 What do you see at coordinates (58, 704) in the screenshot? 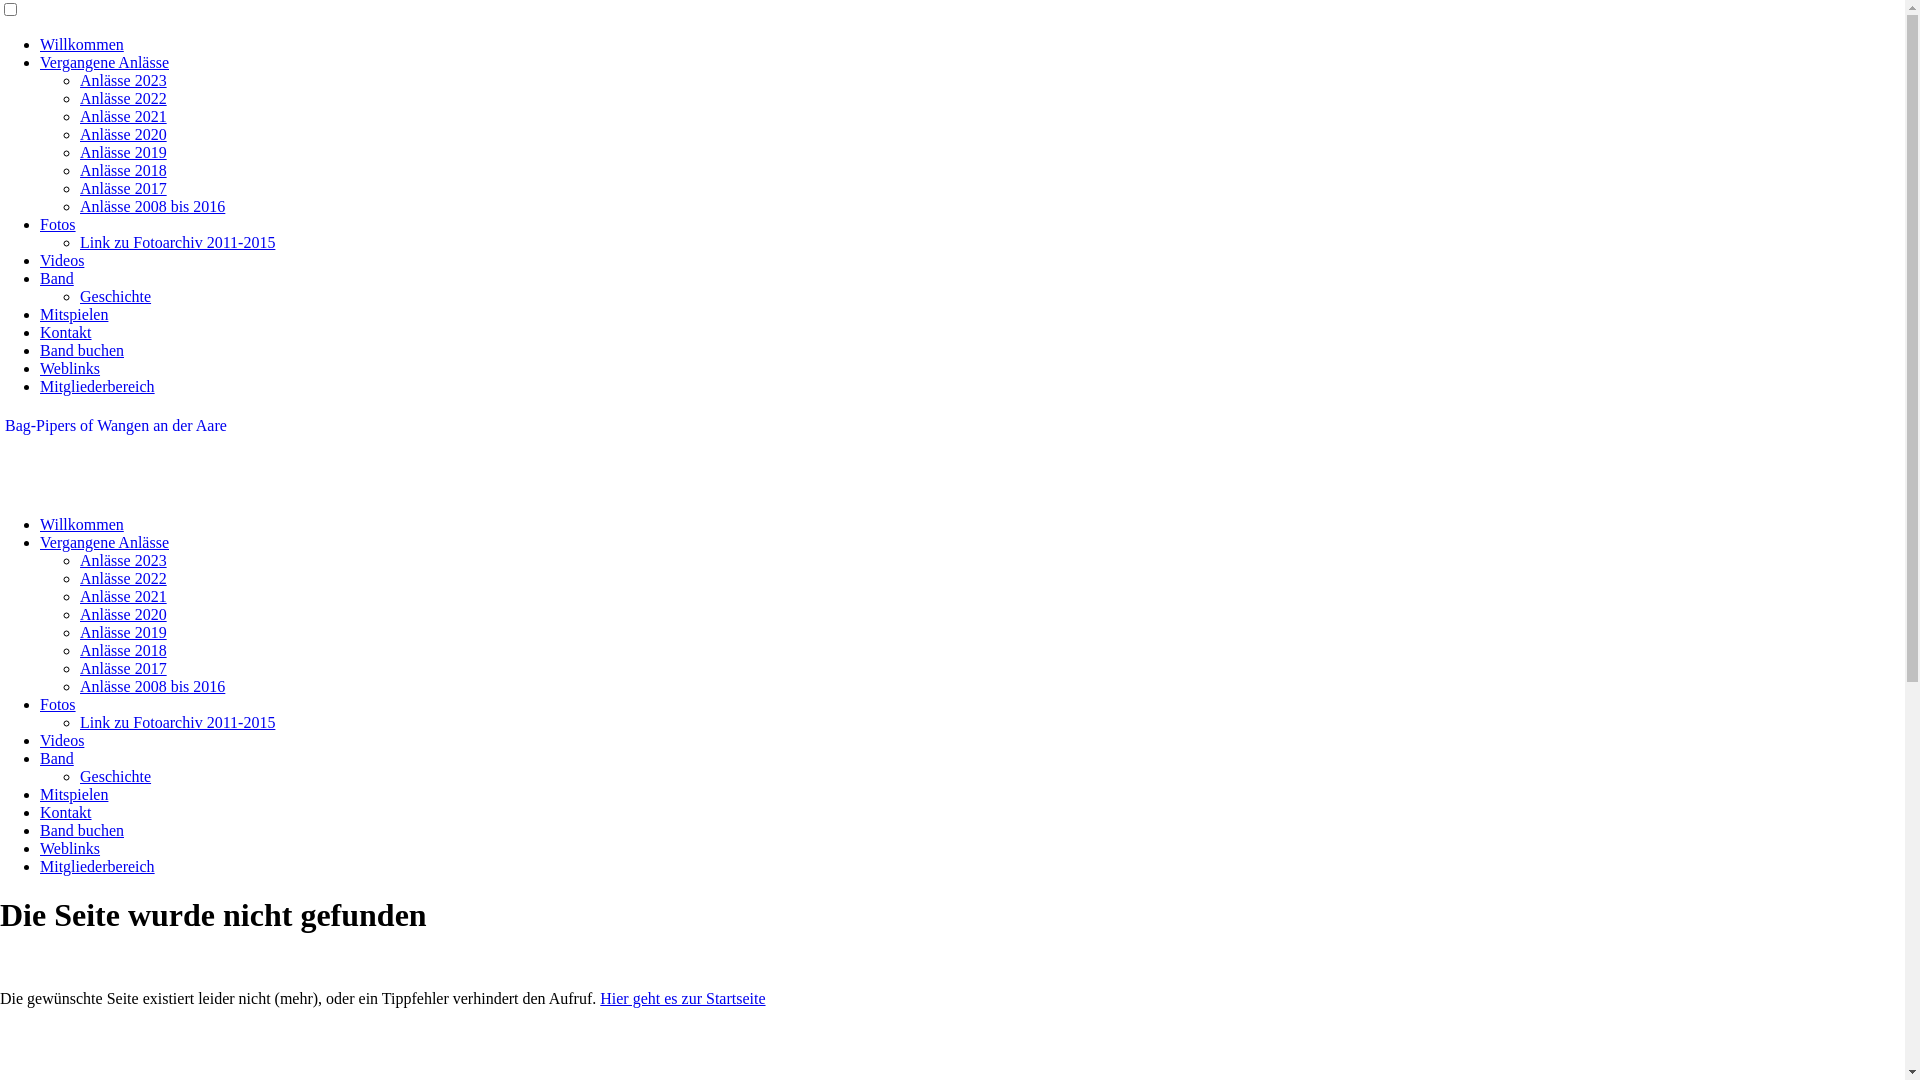
I see `Fotos` at bounding box center [58, 704].